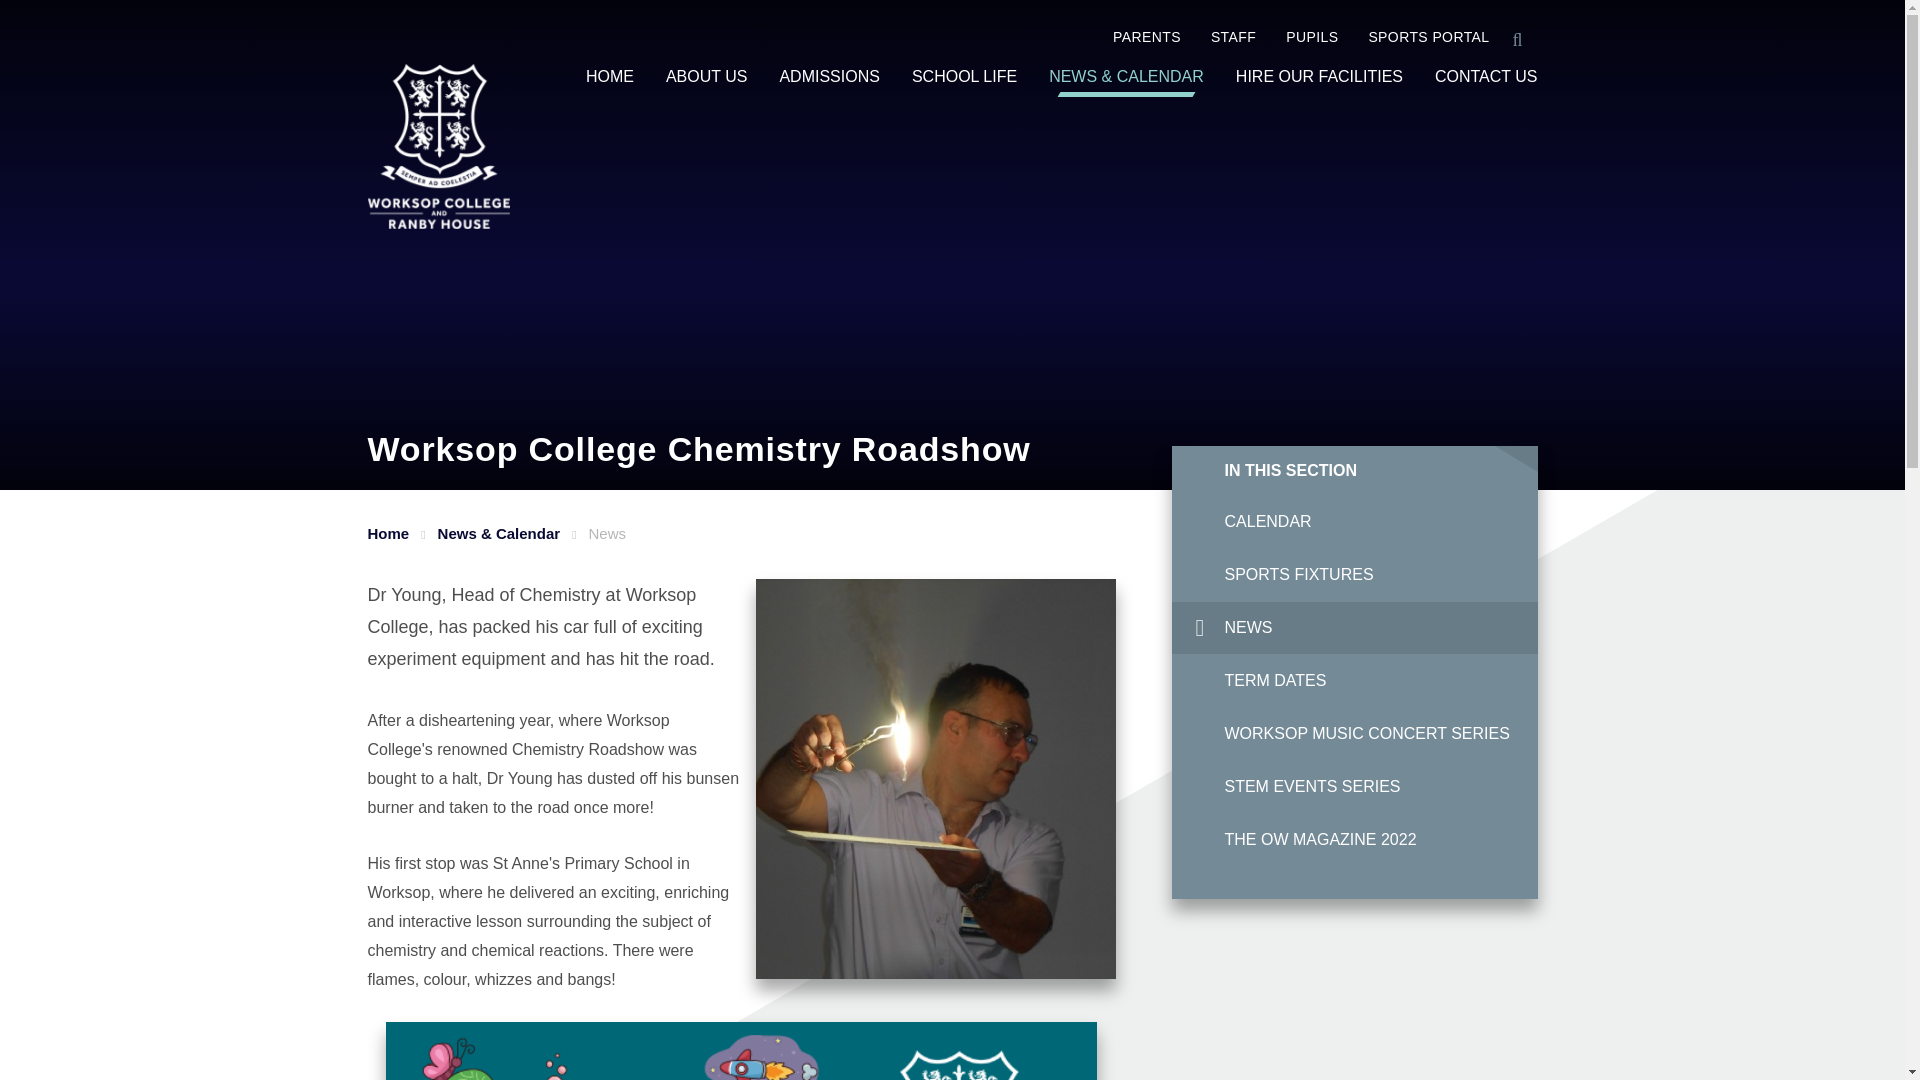 This screenshot has width=1920, height=1080. I want to click on Staff, so click(1218, 37).